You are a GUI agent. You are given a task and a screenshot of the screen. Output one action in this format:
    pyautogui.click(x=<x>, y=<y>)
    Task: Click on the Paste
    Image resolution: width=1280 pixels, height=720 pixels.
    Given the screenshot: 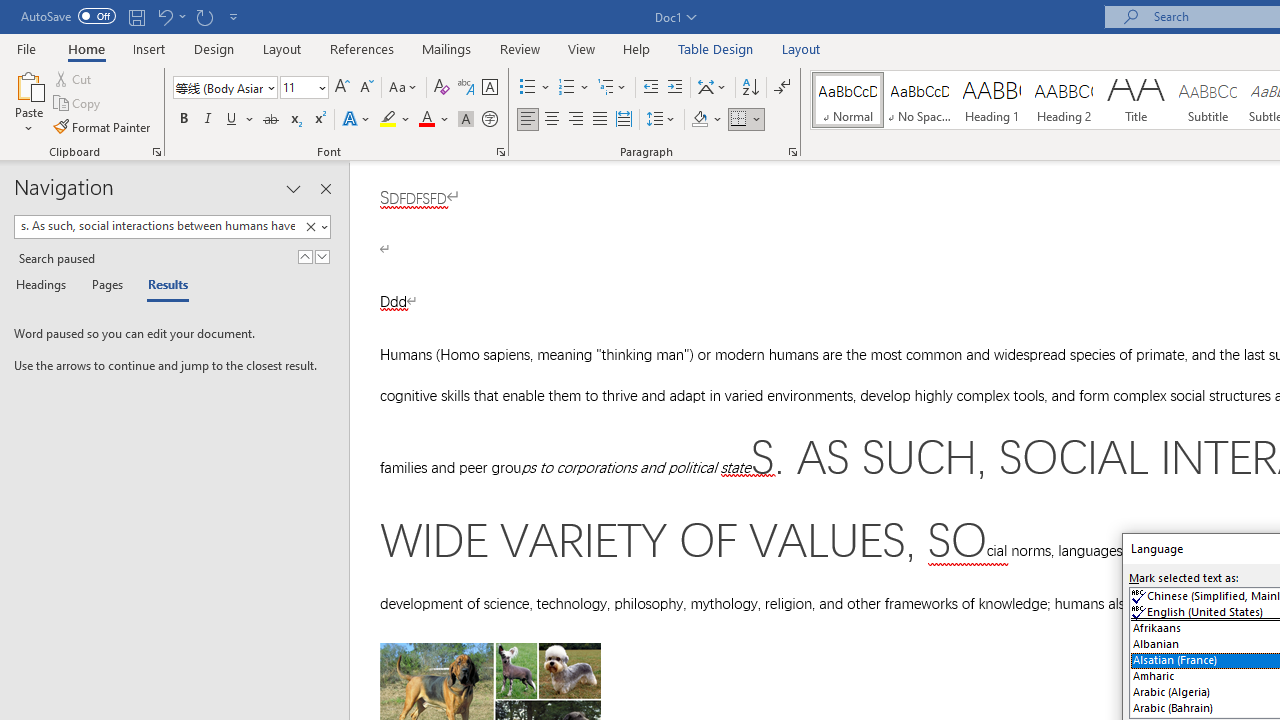 What is the action you would take?
    pyautogui.click(x=28, y=84)
    